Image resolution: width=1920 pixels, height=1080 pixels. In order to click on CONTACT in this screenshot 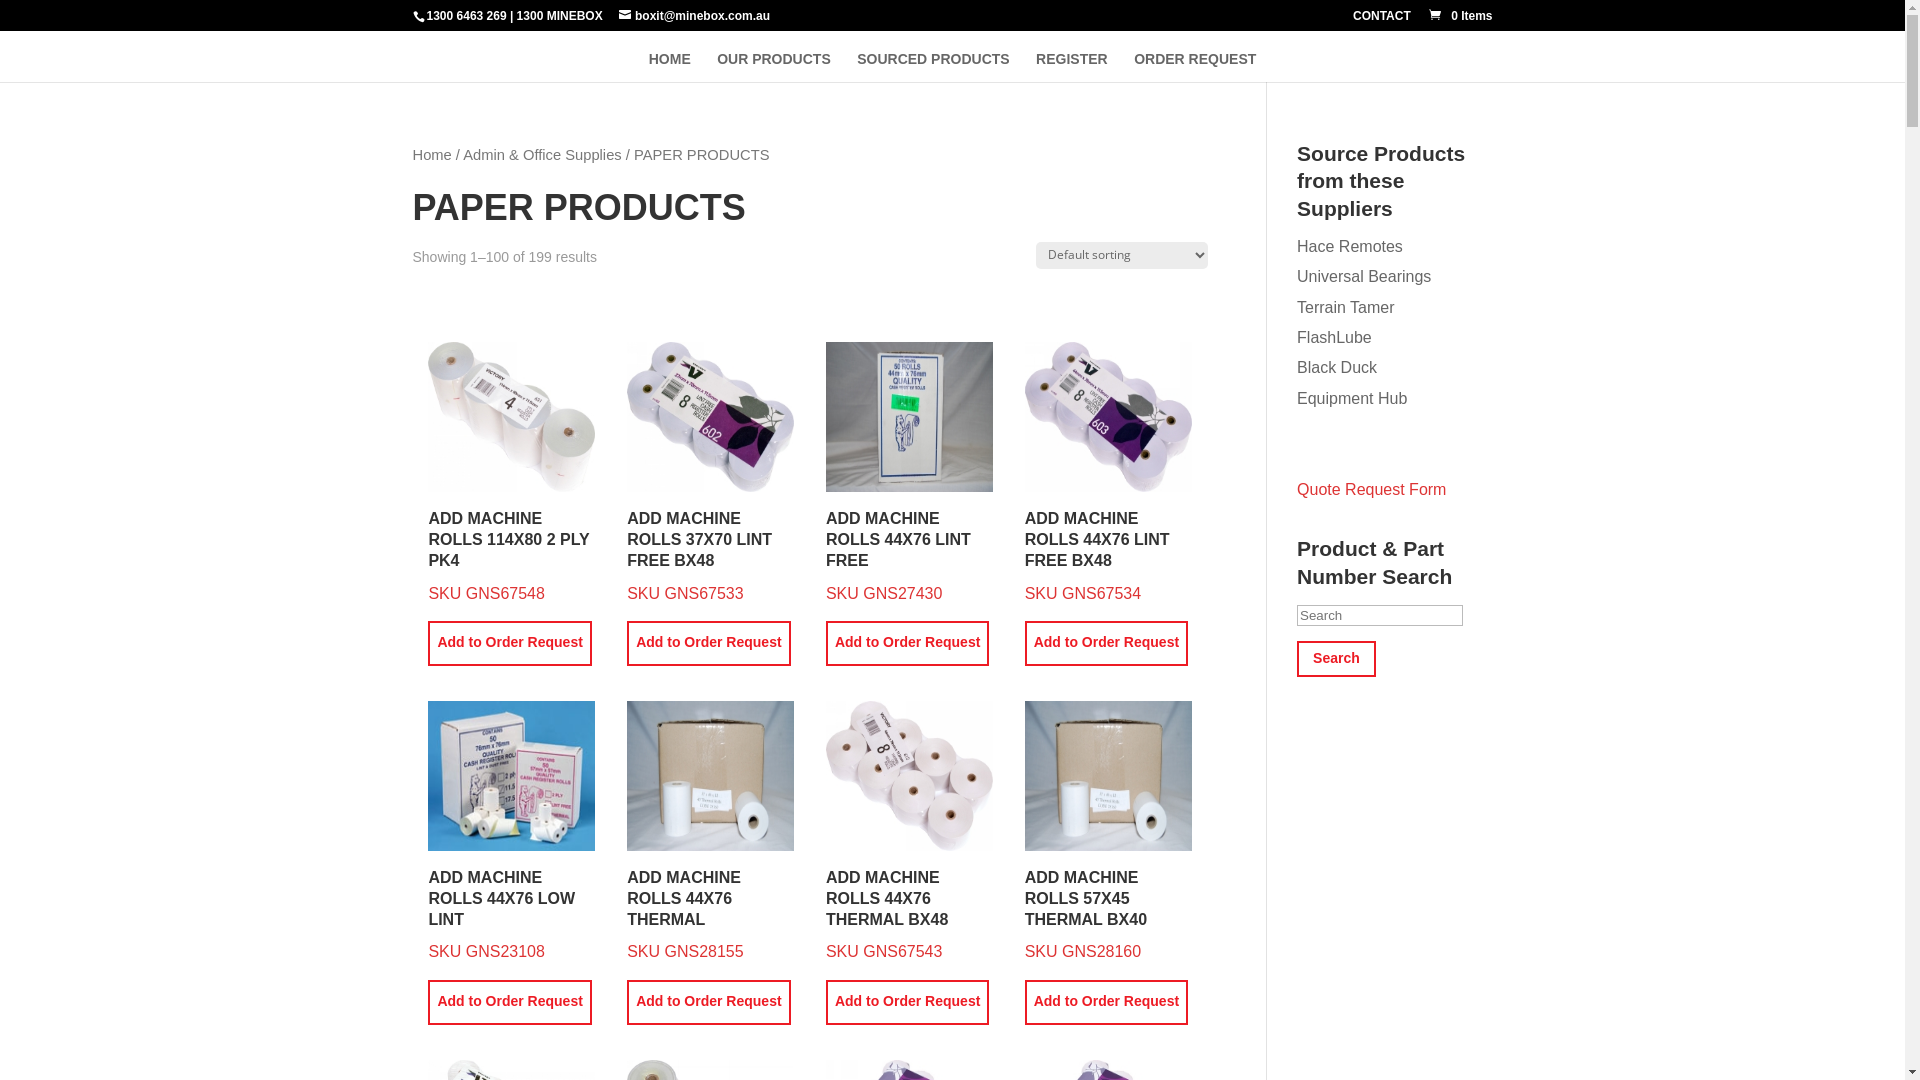, I will do `click(1382, 20)`.